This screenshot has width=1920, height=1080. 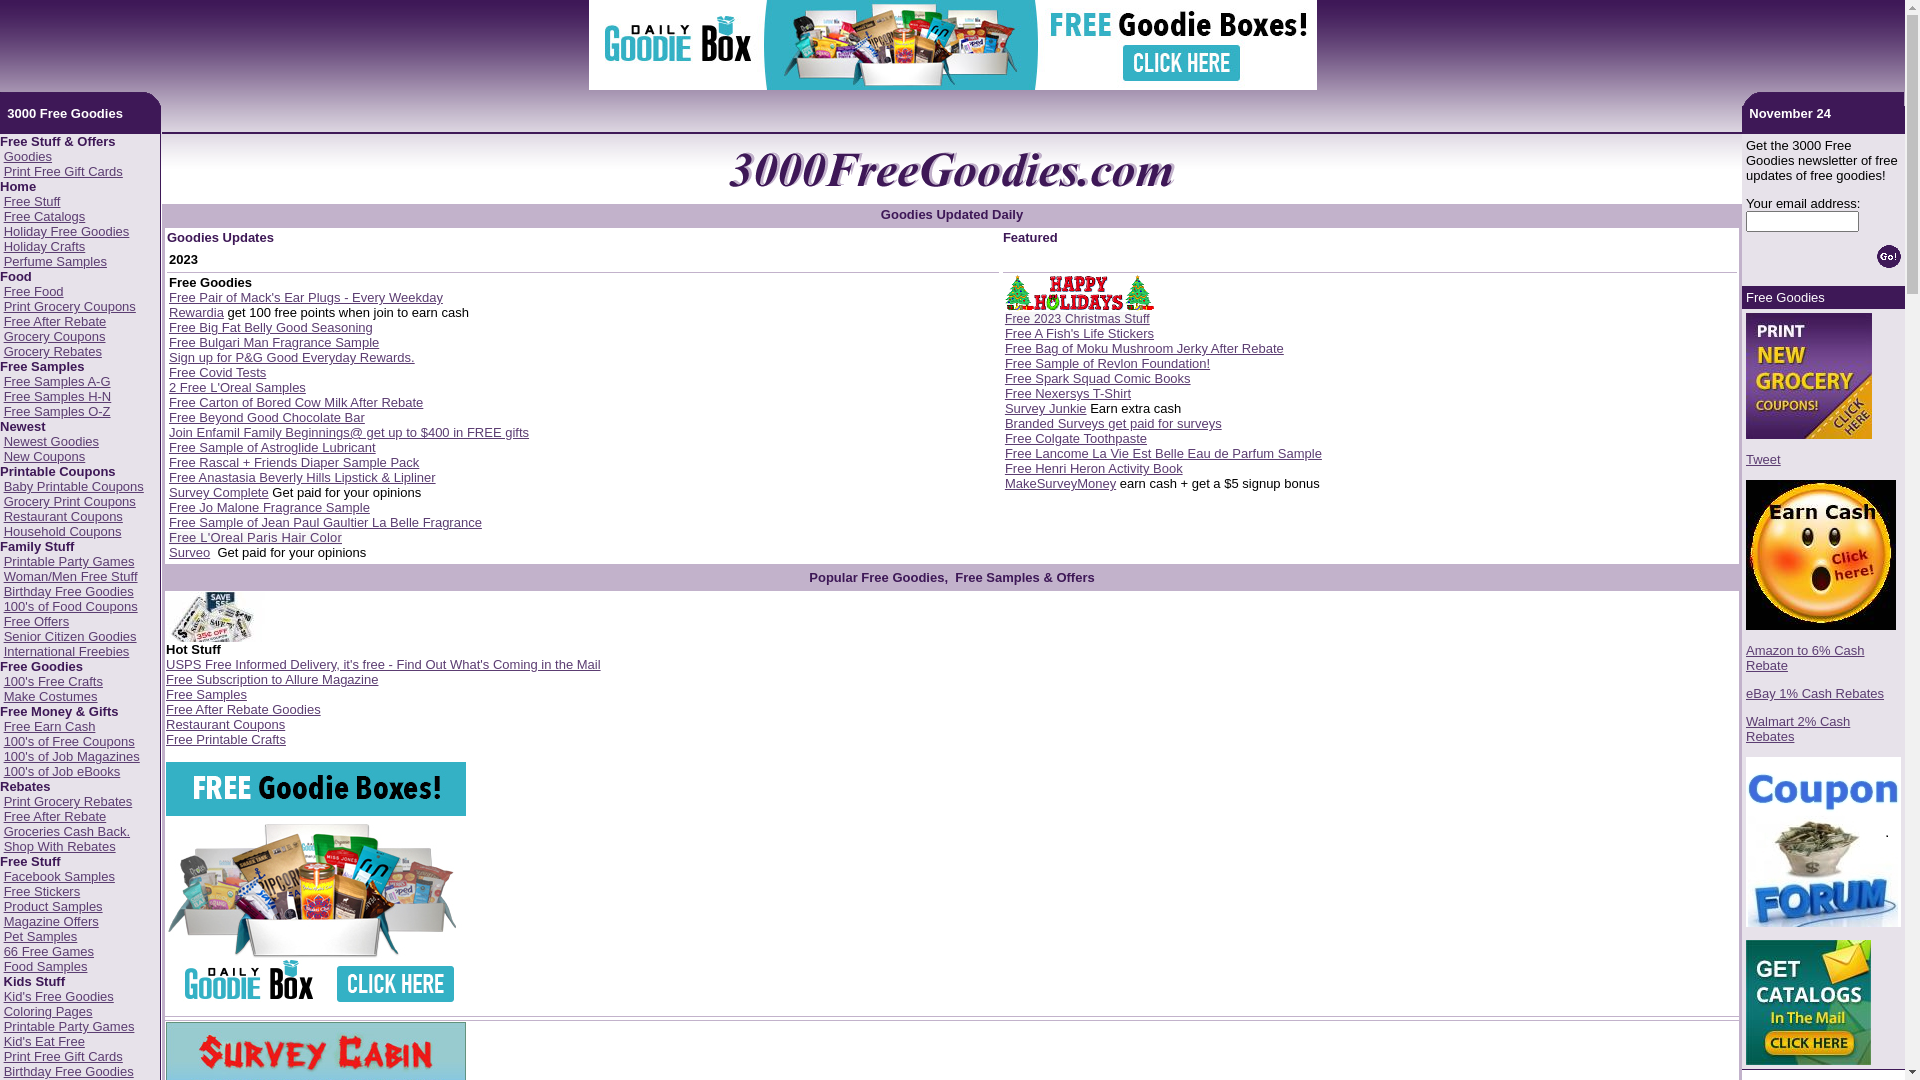 I want to click on Free Catalogs, so click(x=45, y=216).